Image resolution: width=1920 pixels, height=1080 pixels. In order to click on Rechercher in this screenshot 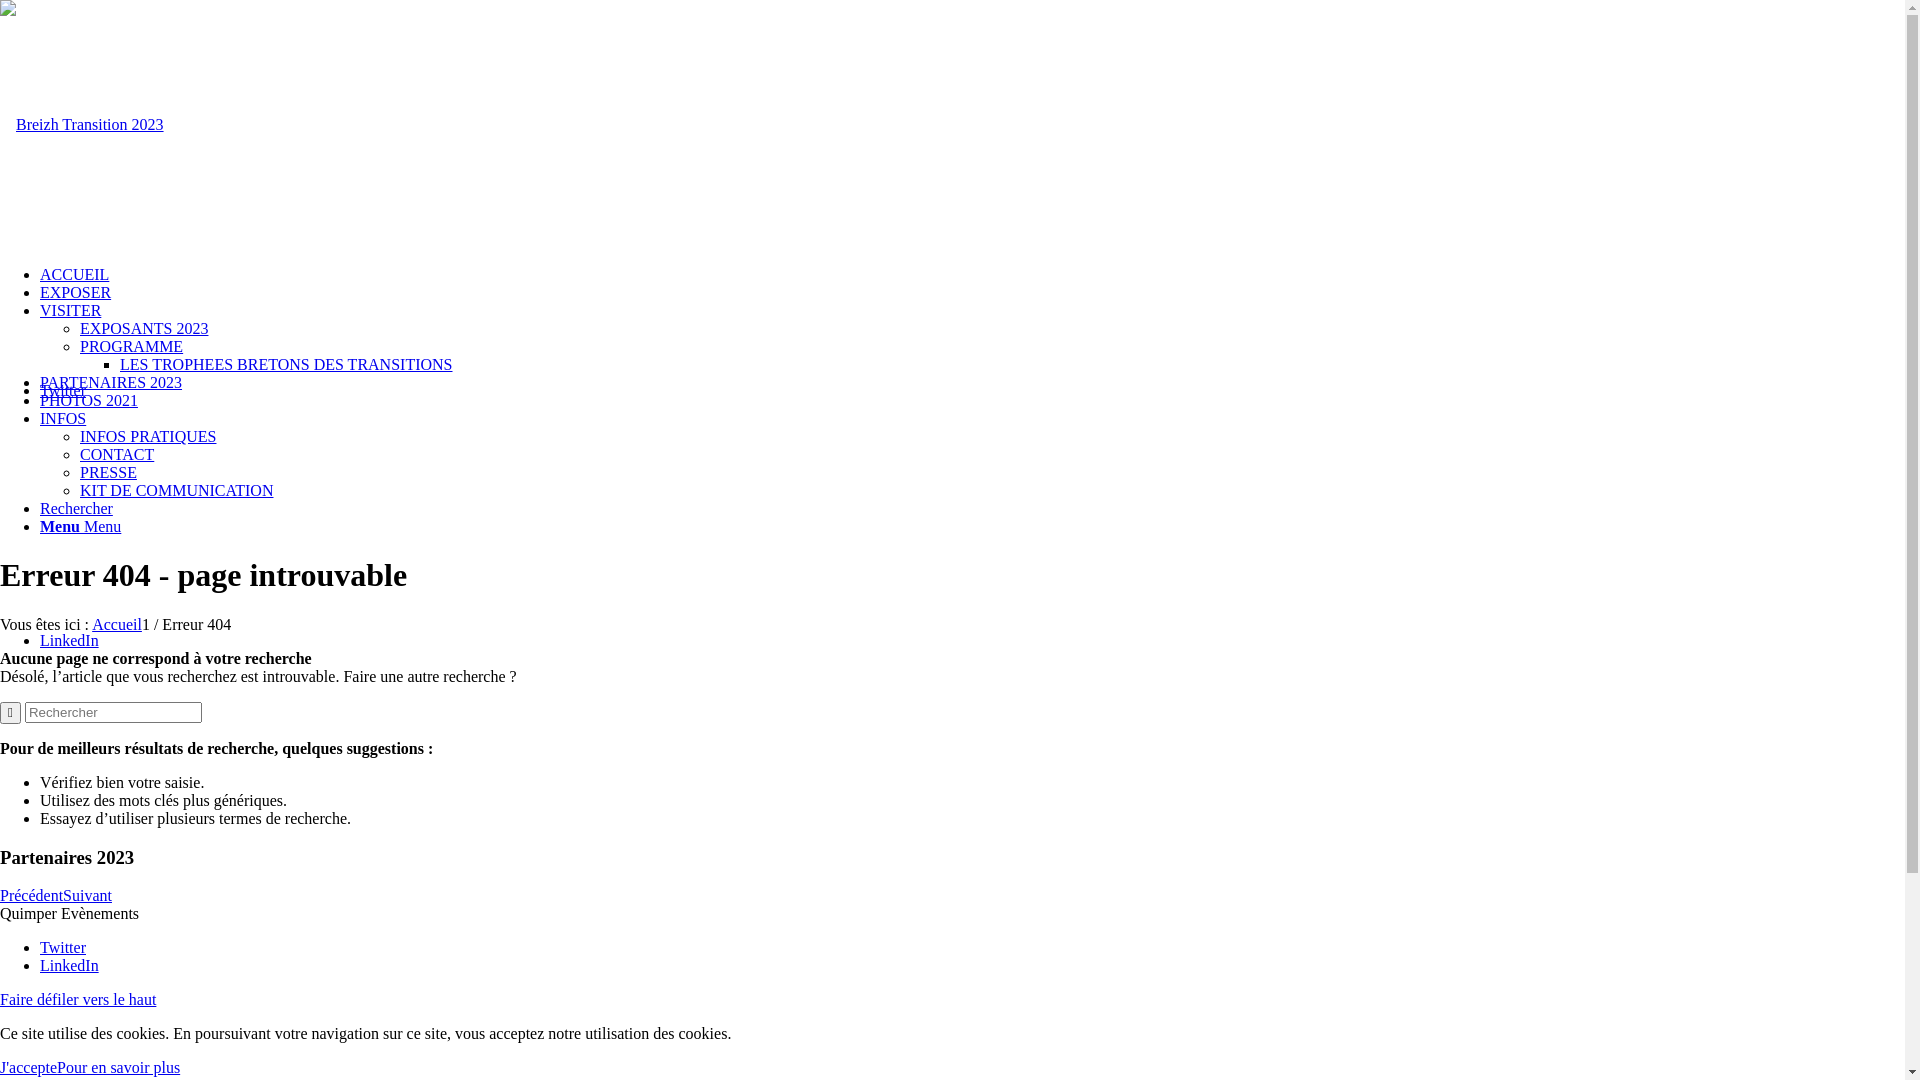, I will do `click(76, 508)`.